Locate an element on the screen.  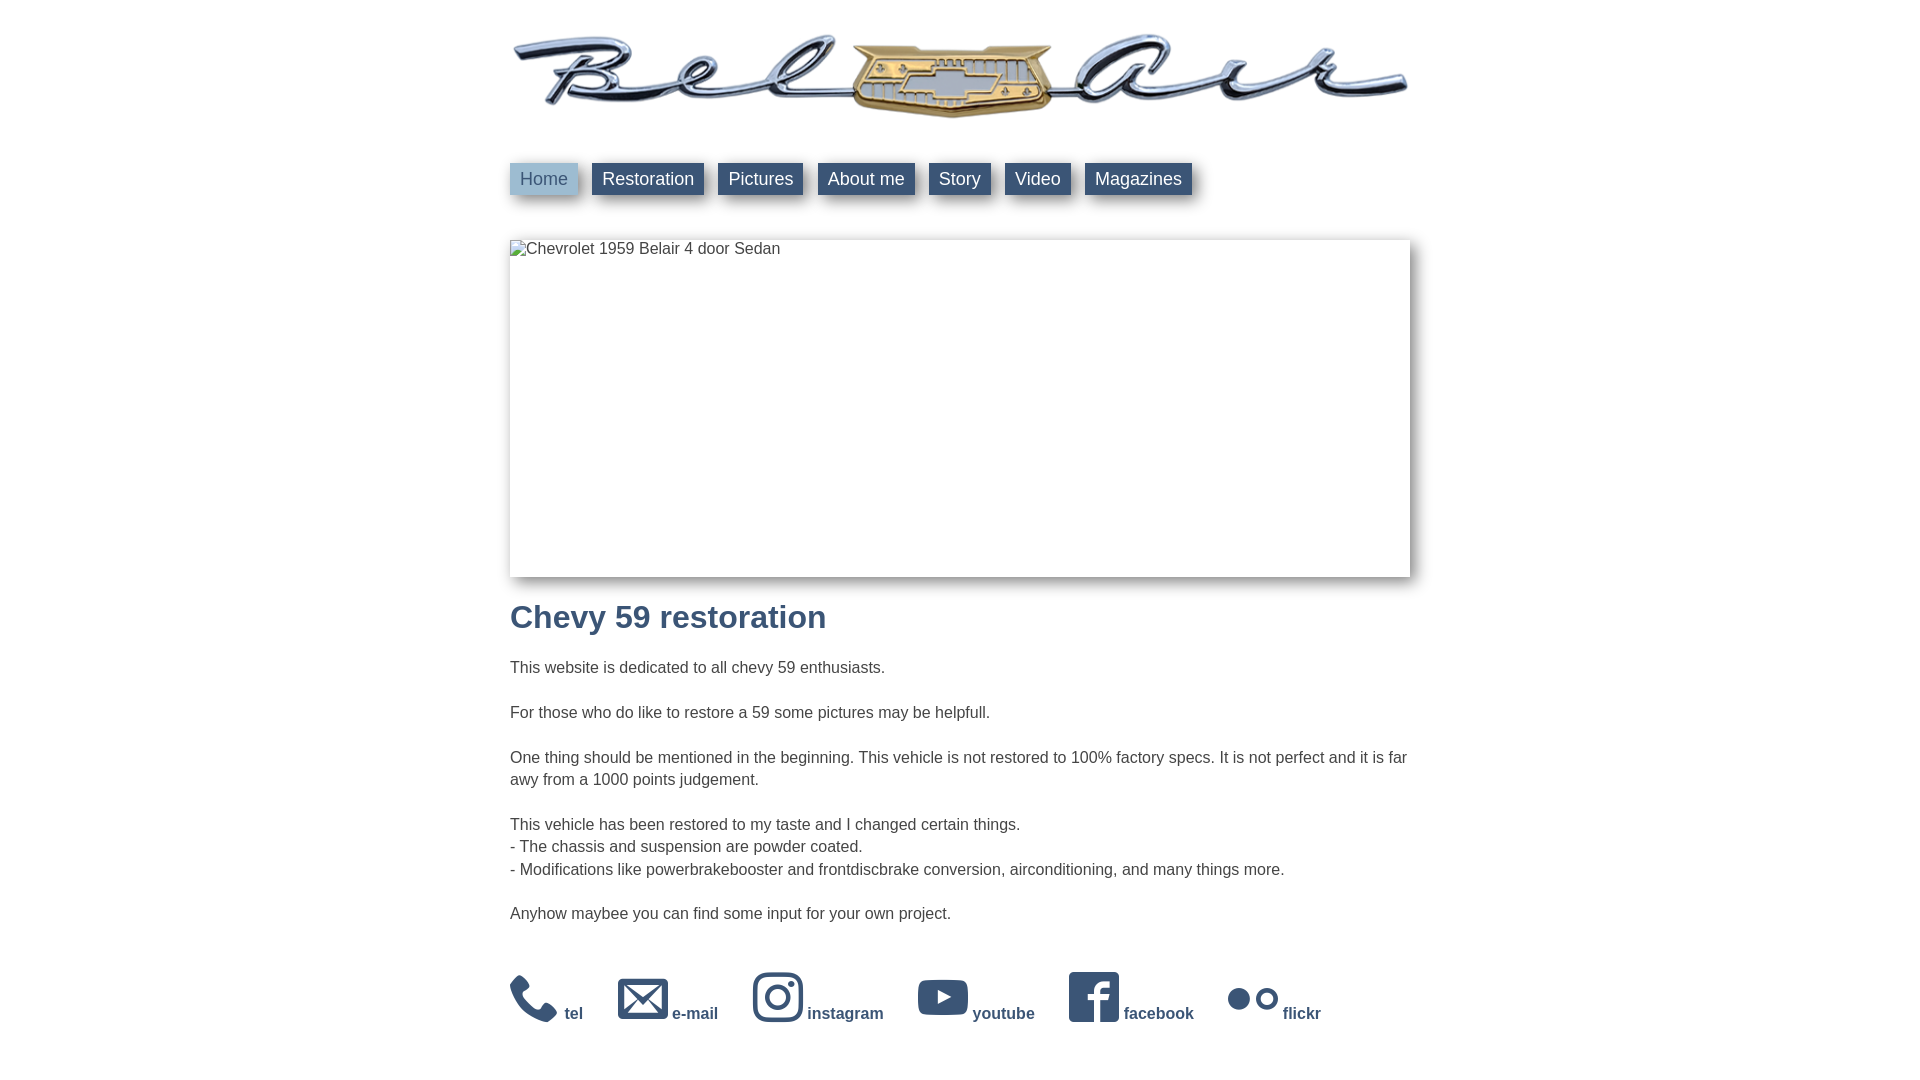
About me is located at coordinates (866, 179).